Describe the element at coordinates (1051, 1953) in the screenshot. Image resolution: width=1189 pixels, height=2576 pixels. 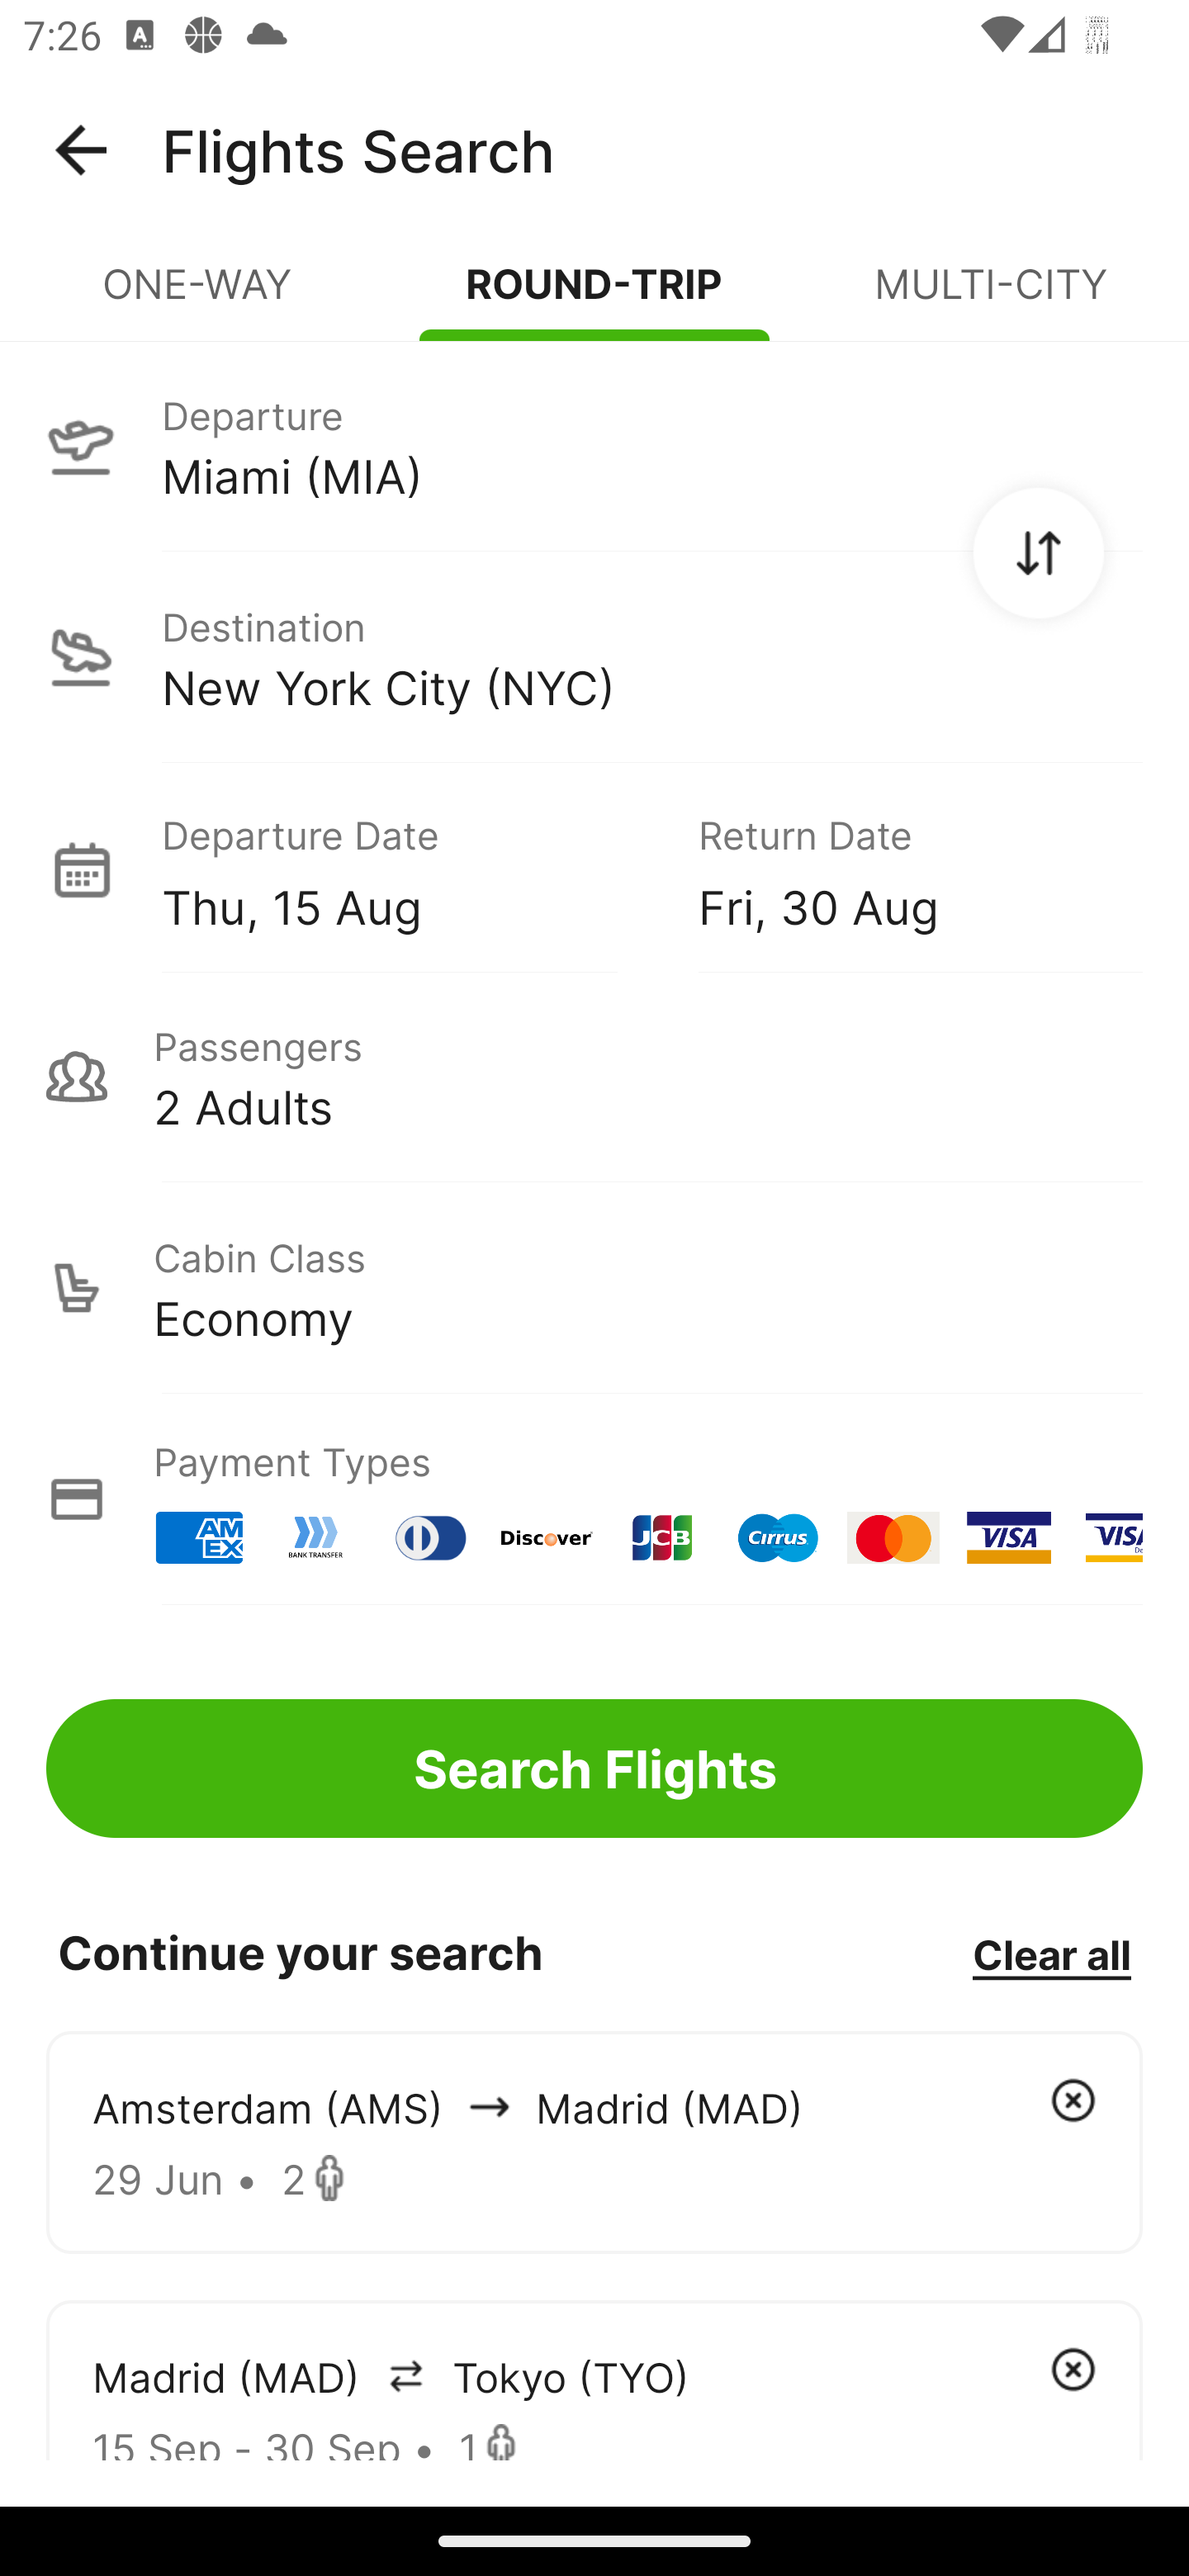
I see `Clear all` at that location.